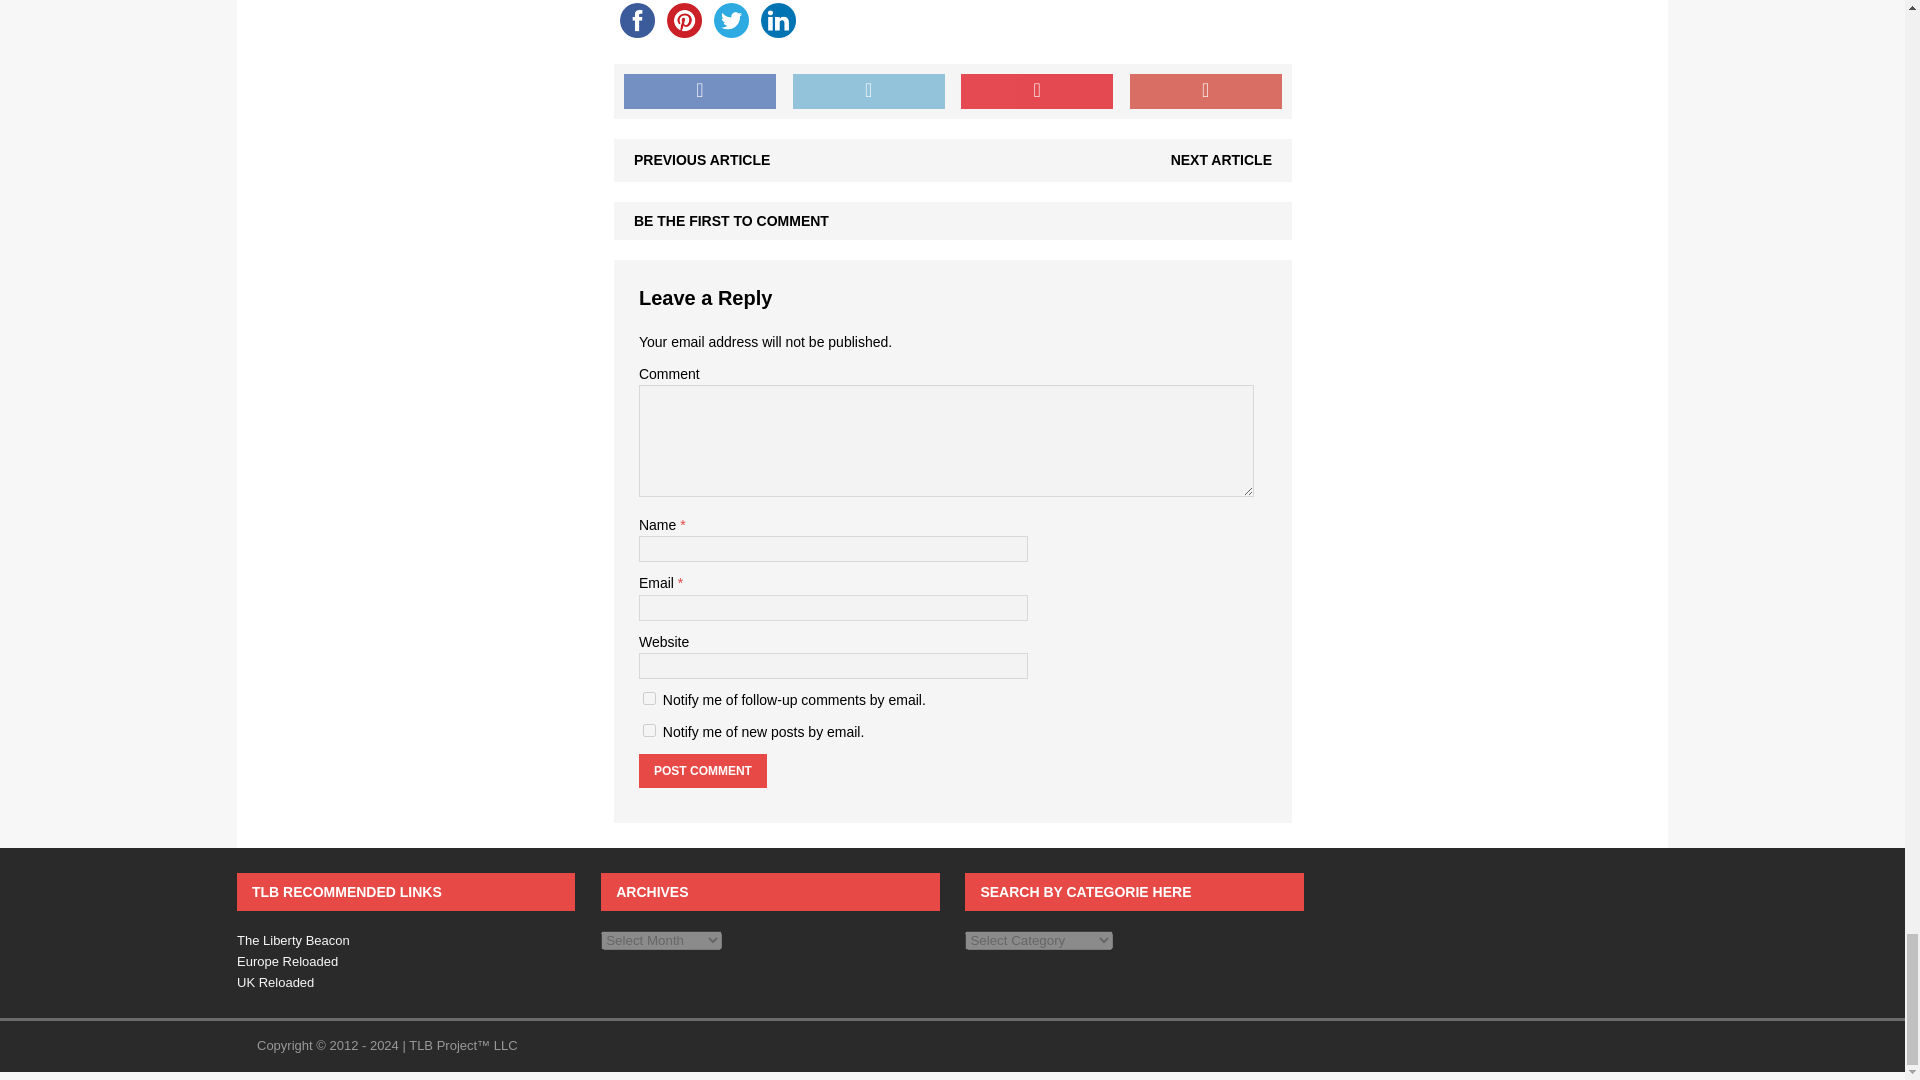 Image resolution: width=1920 pixels, height=1080 pixels. I want to click on subscribe, so click(650, 698).